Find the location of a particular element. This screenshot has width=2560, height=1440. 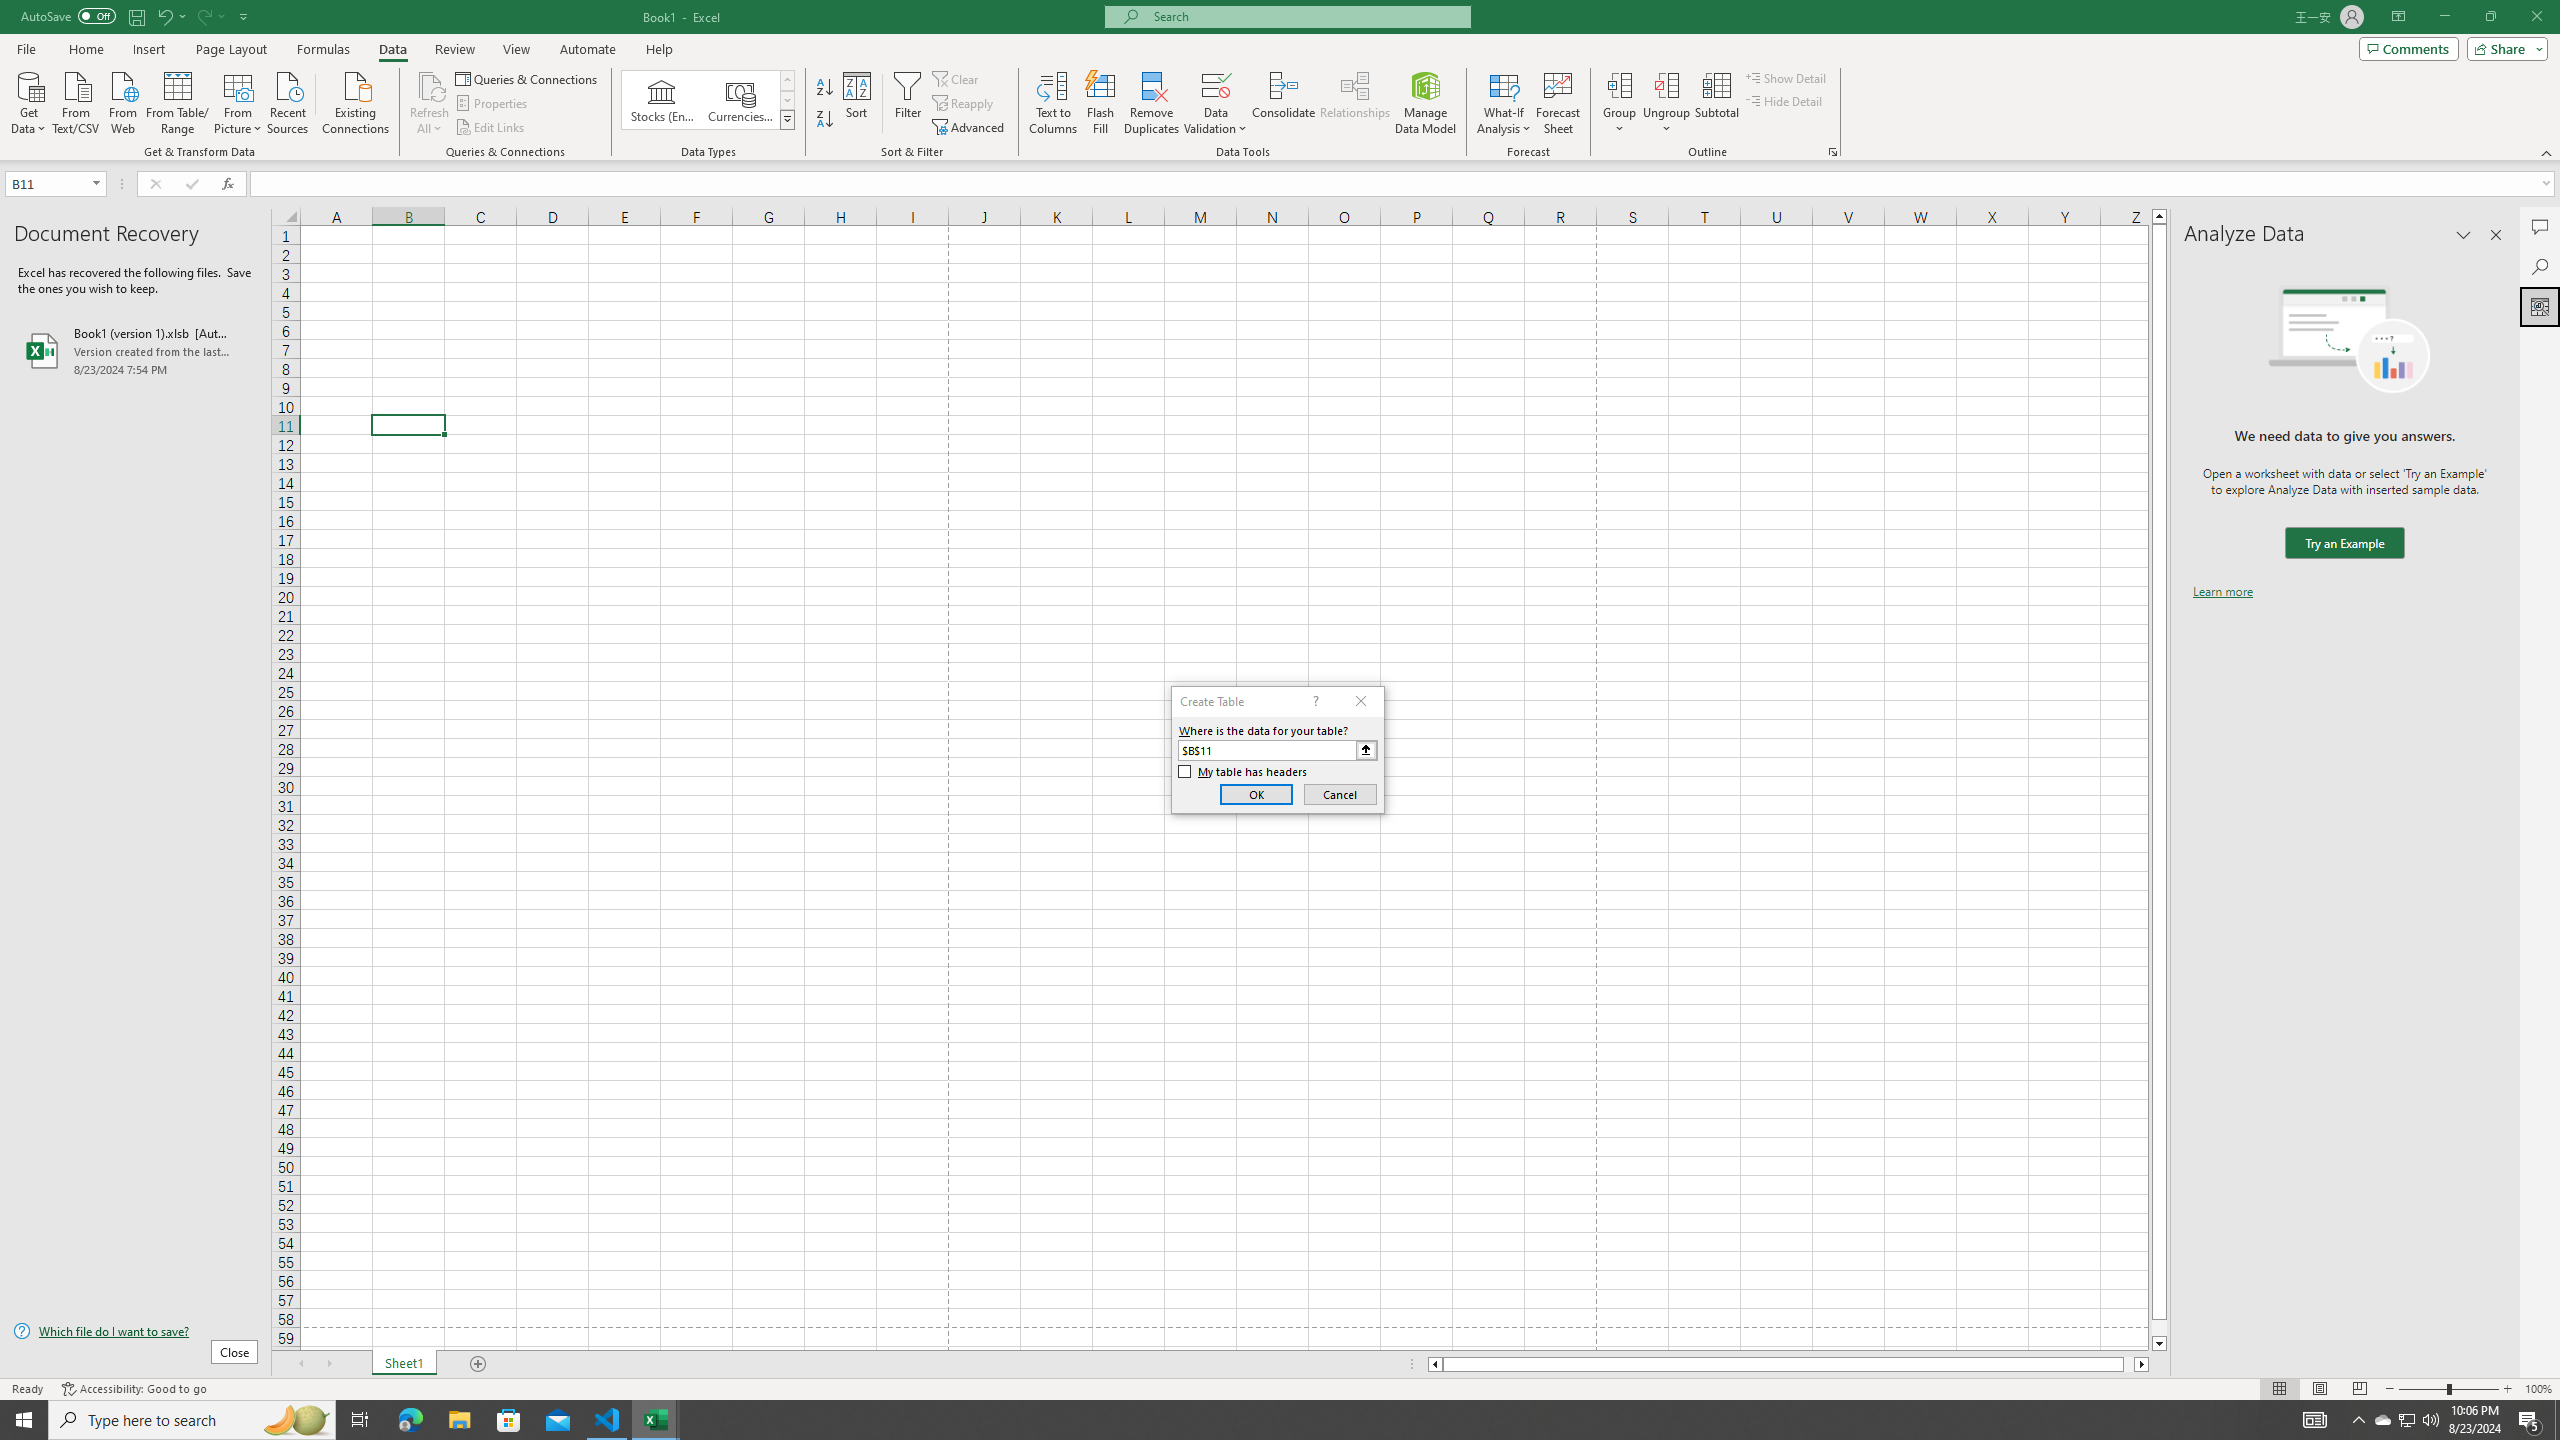

Analyze Data is located at coordinates (2540, 306).